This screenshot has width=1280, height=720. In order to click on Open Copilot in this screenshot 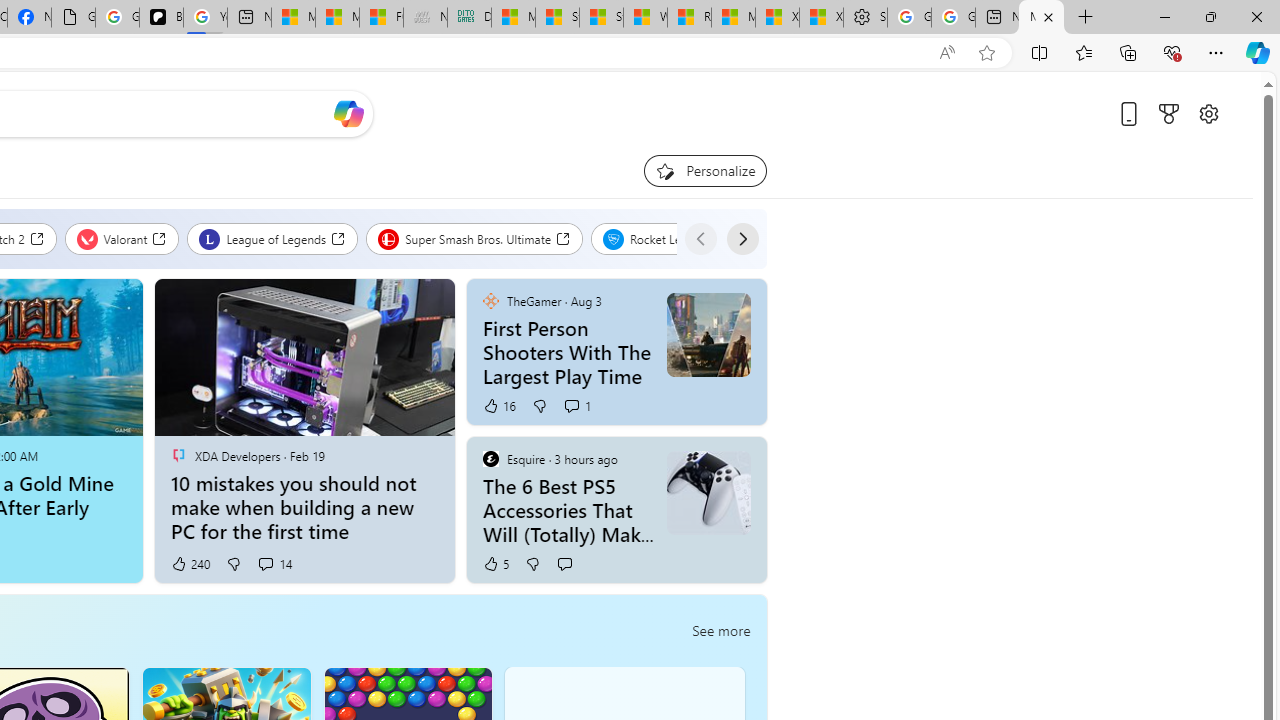, I will do `click(348, 114)`.